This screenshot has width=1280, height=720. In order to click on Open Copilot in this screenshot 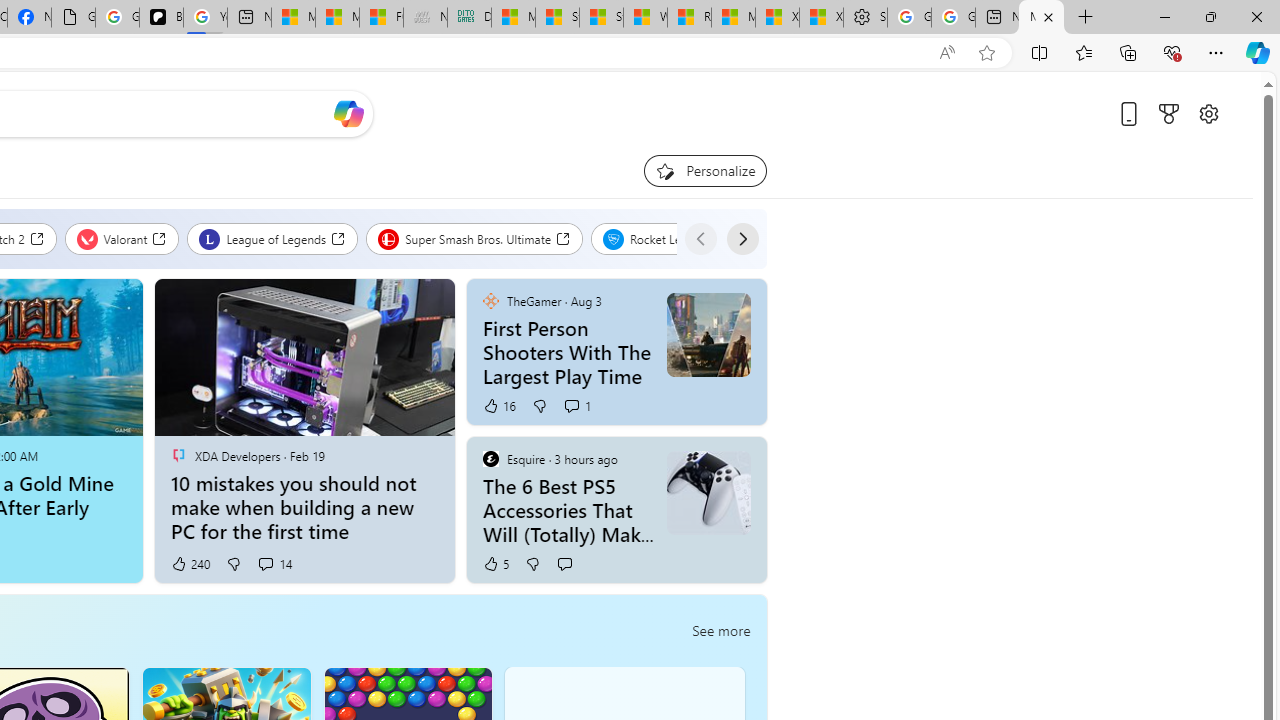, I will do `click(348, 114)`.